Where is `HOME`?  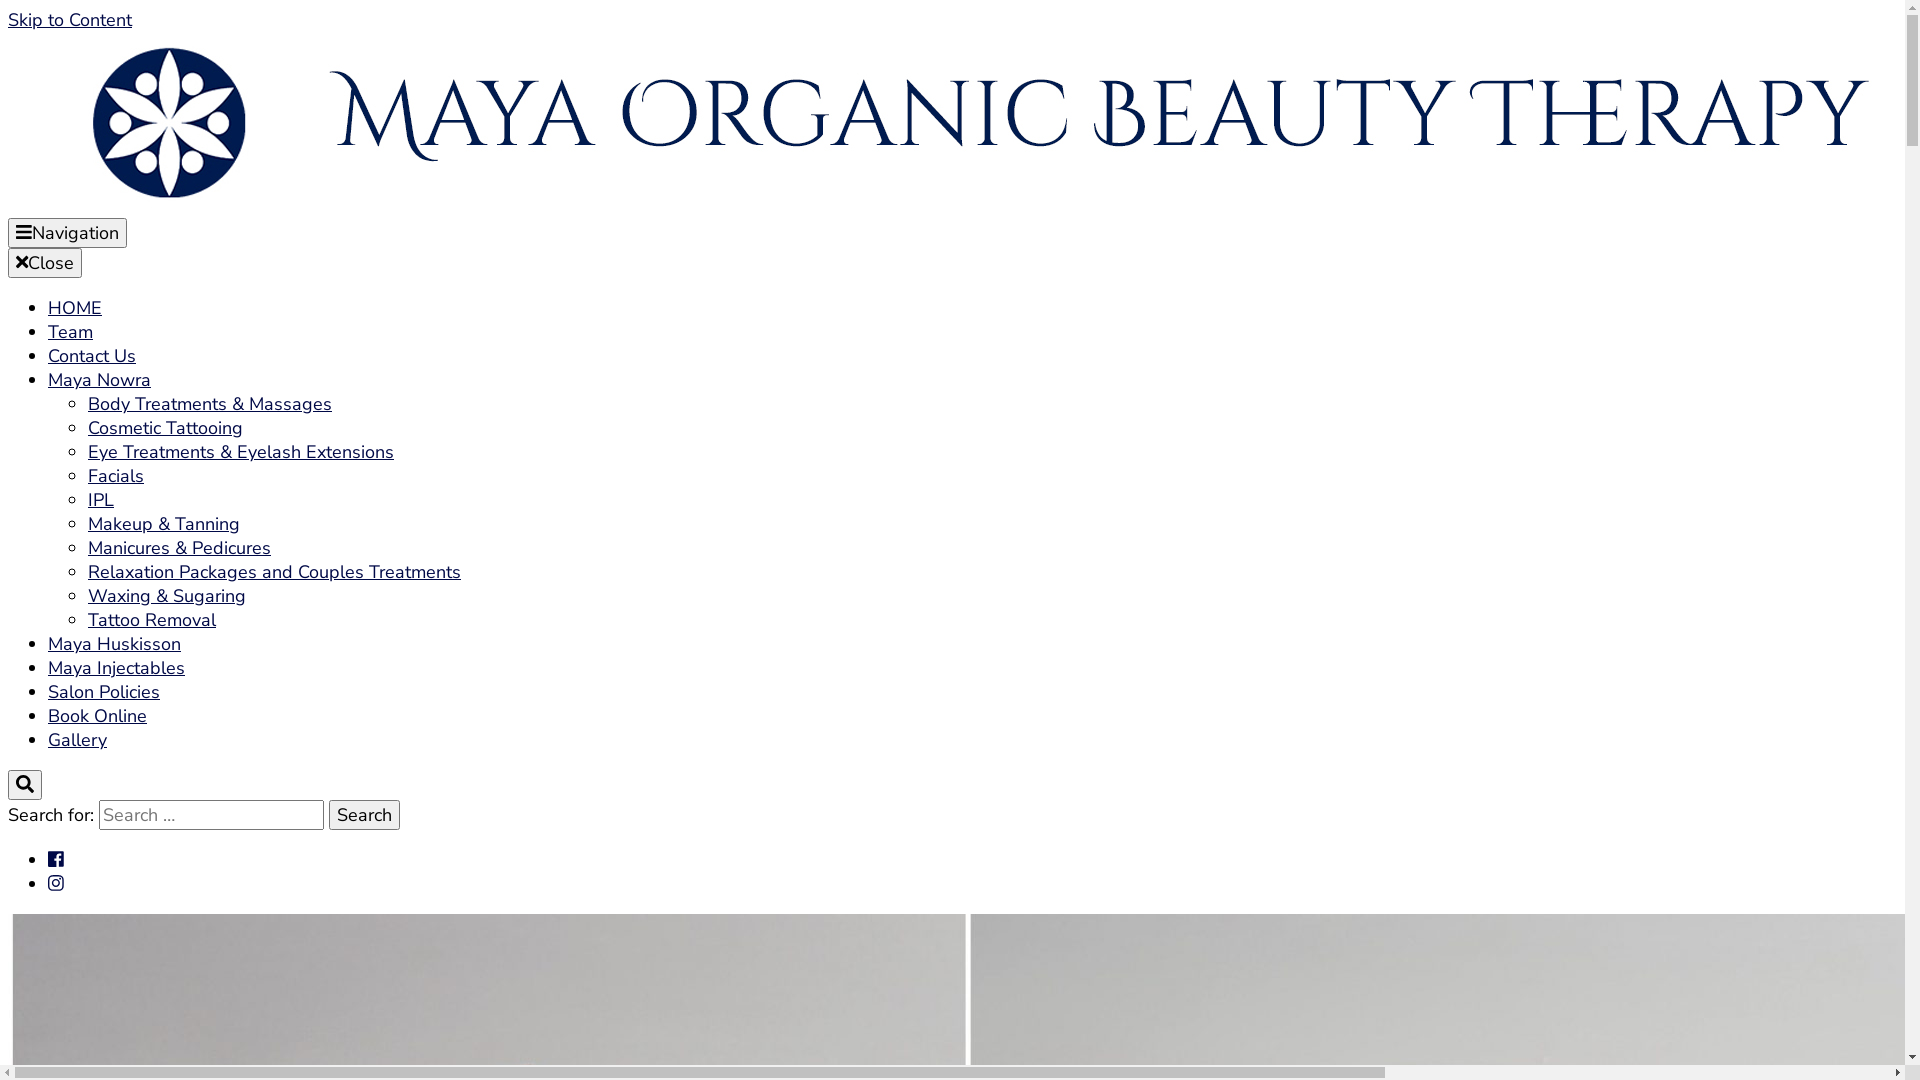 HOME is located at coordinates (75, 308).